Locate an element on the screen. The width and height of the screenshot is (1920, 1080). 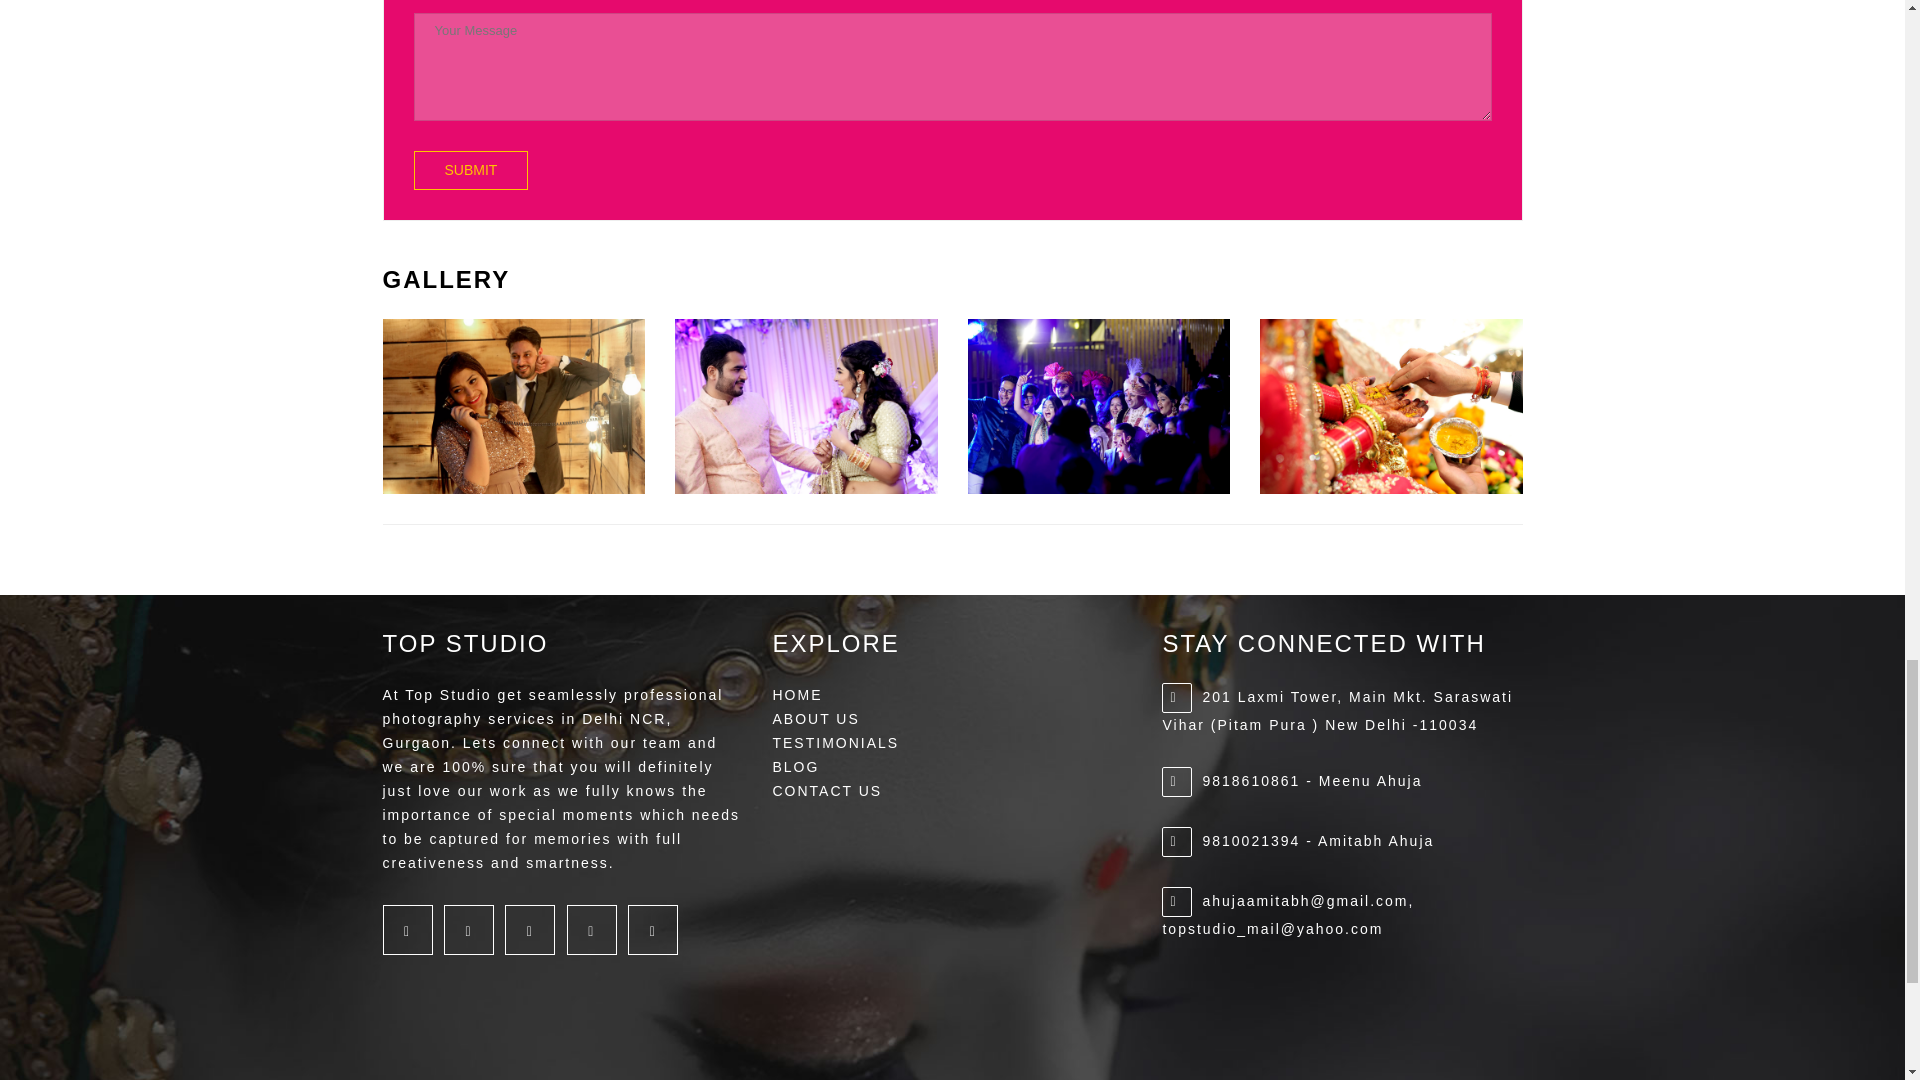
Best wedding photographer in gurgaon is located at coordinates (806, 406).